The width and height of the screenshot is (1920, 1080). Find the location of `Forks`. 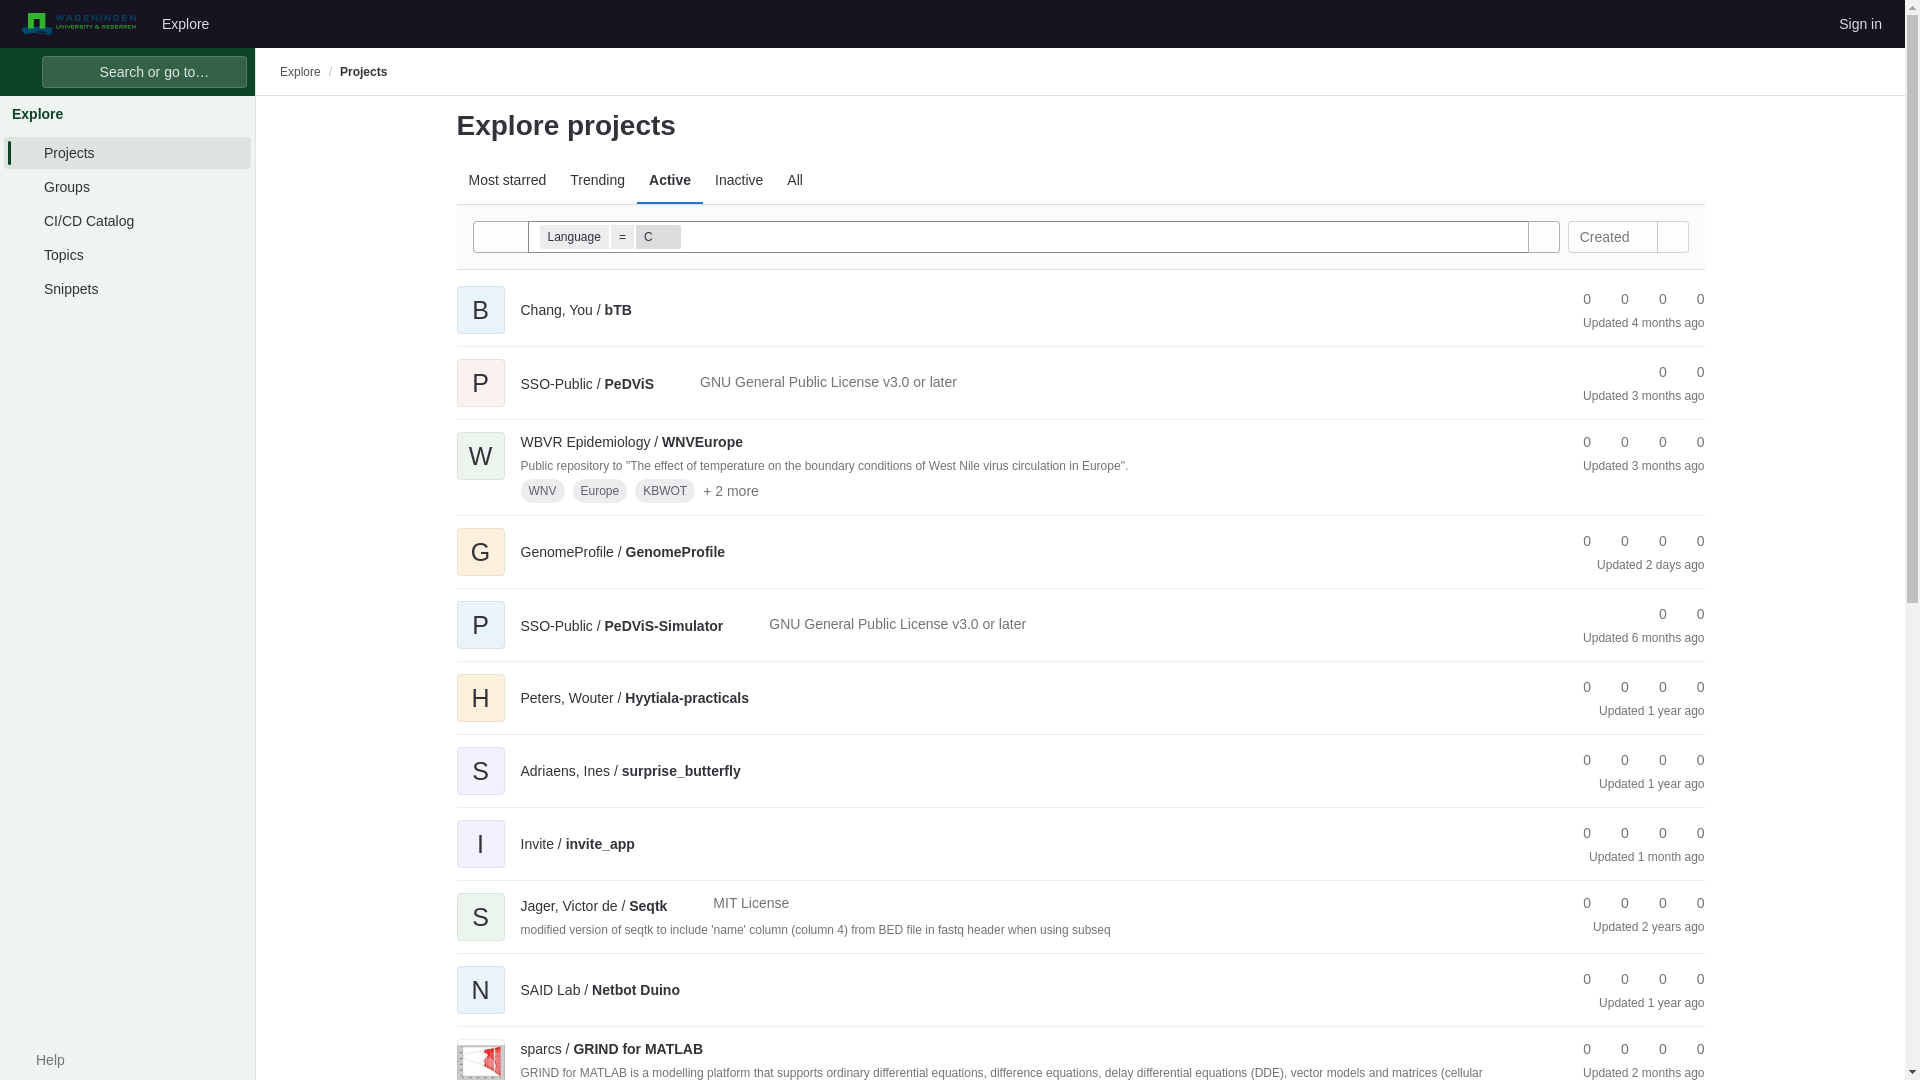

Forks is located at coordinates (1691, 372).